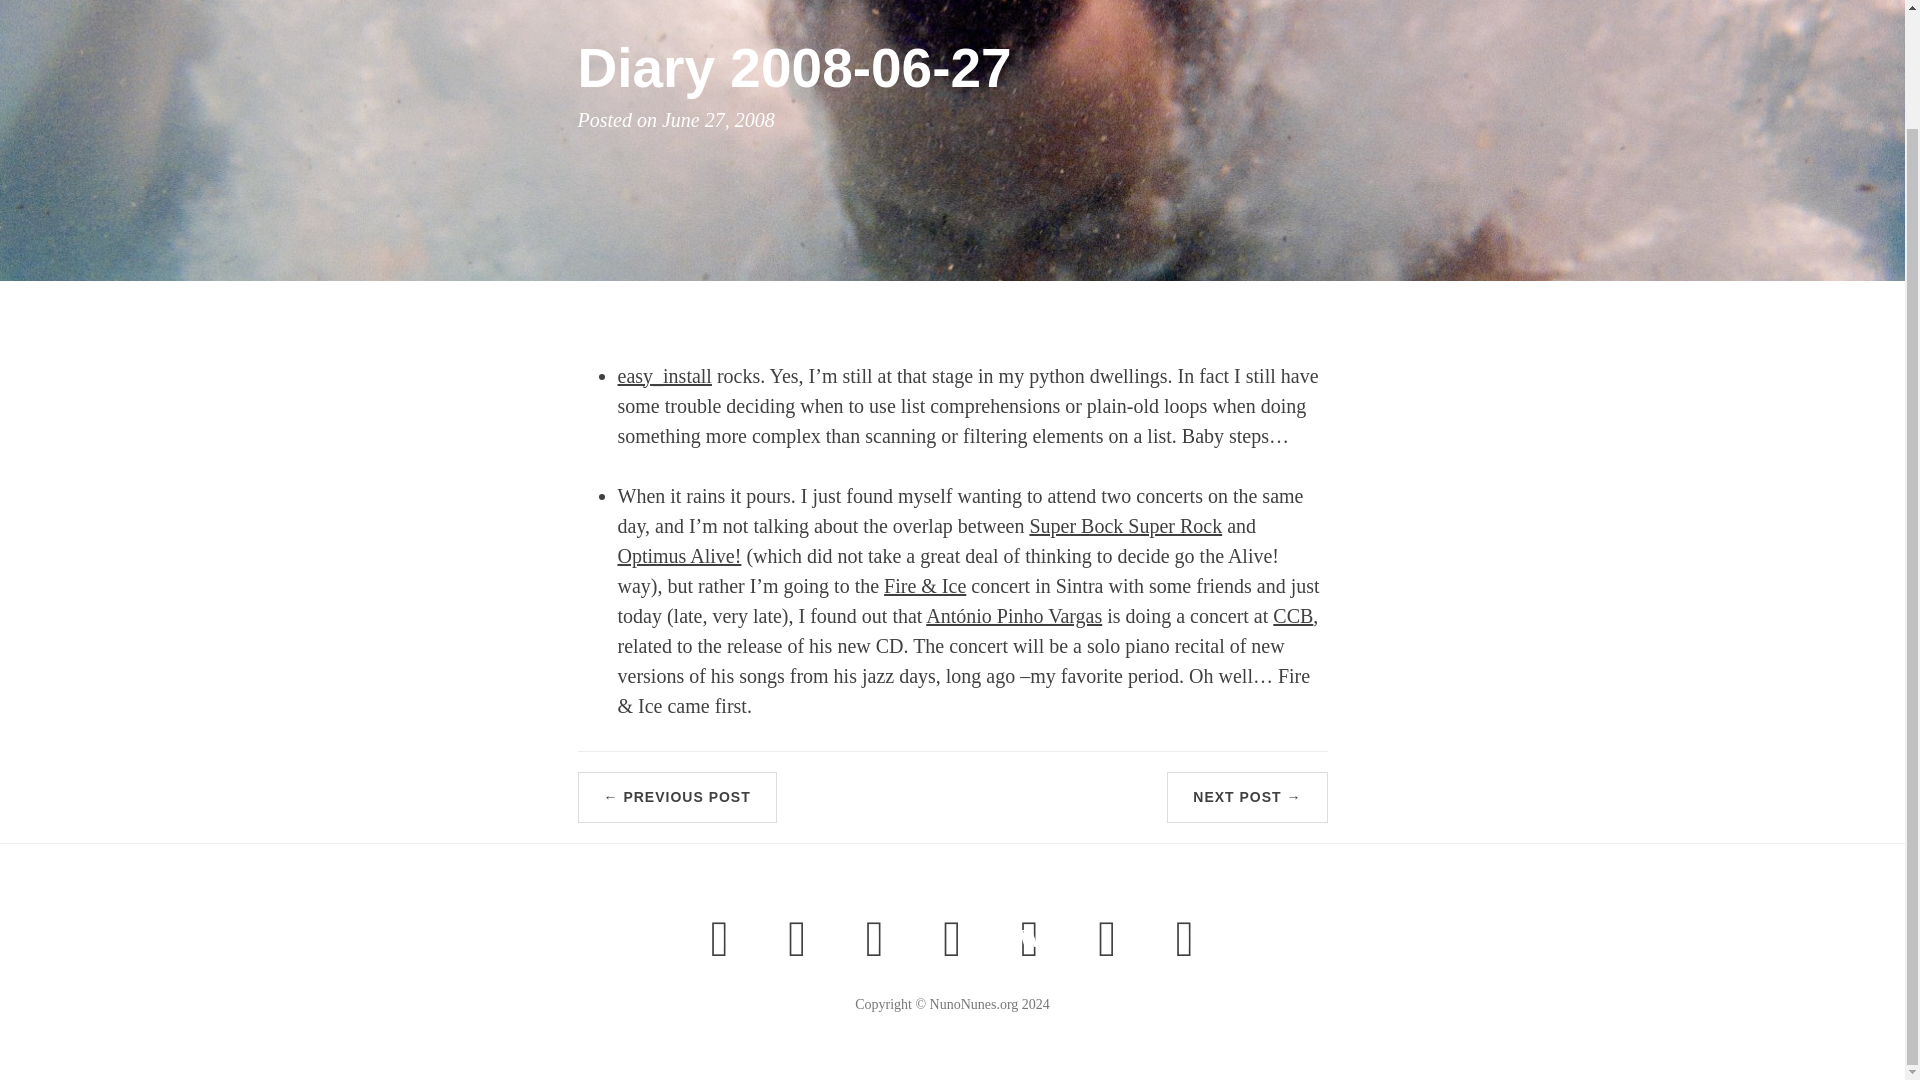  Describe the element at coordinates (1125, 524) in the screenshot. I see `Super Bock Super Rock` at that location.